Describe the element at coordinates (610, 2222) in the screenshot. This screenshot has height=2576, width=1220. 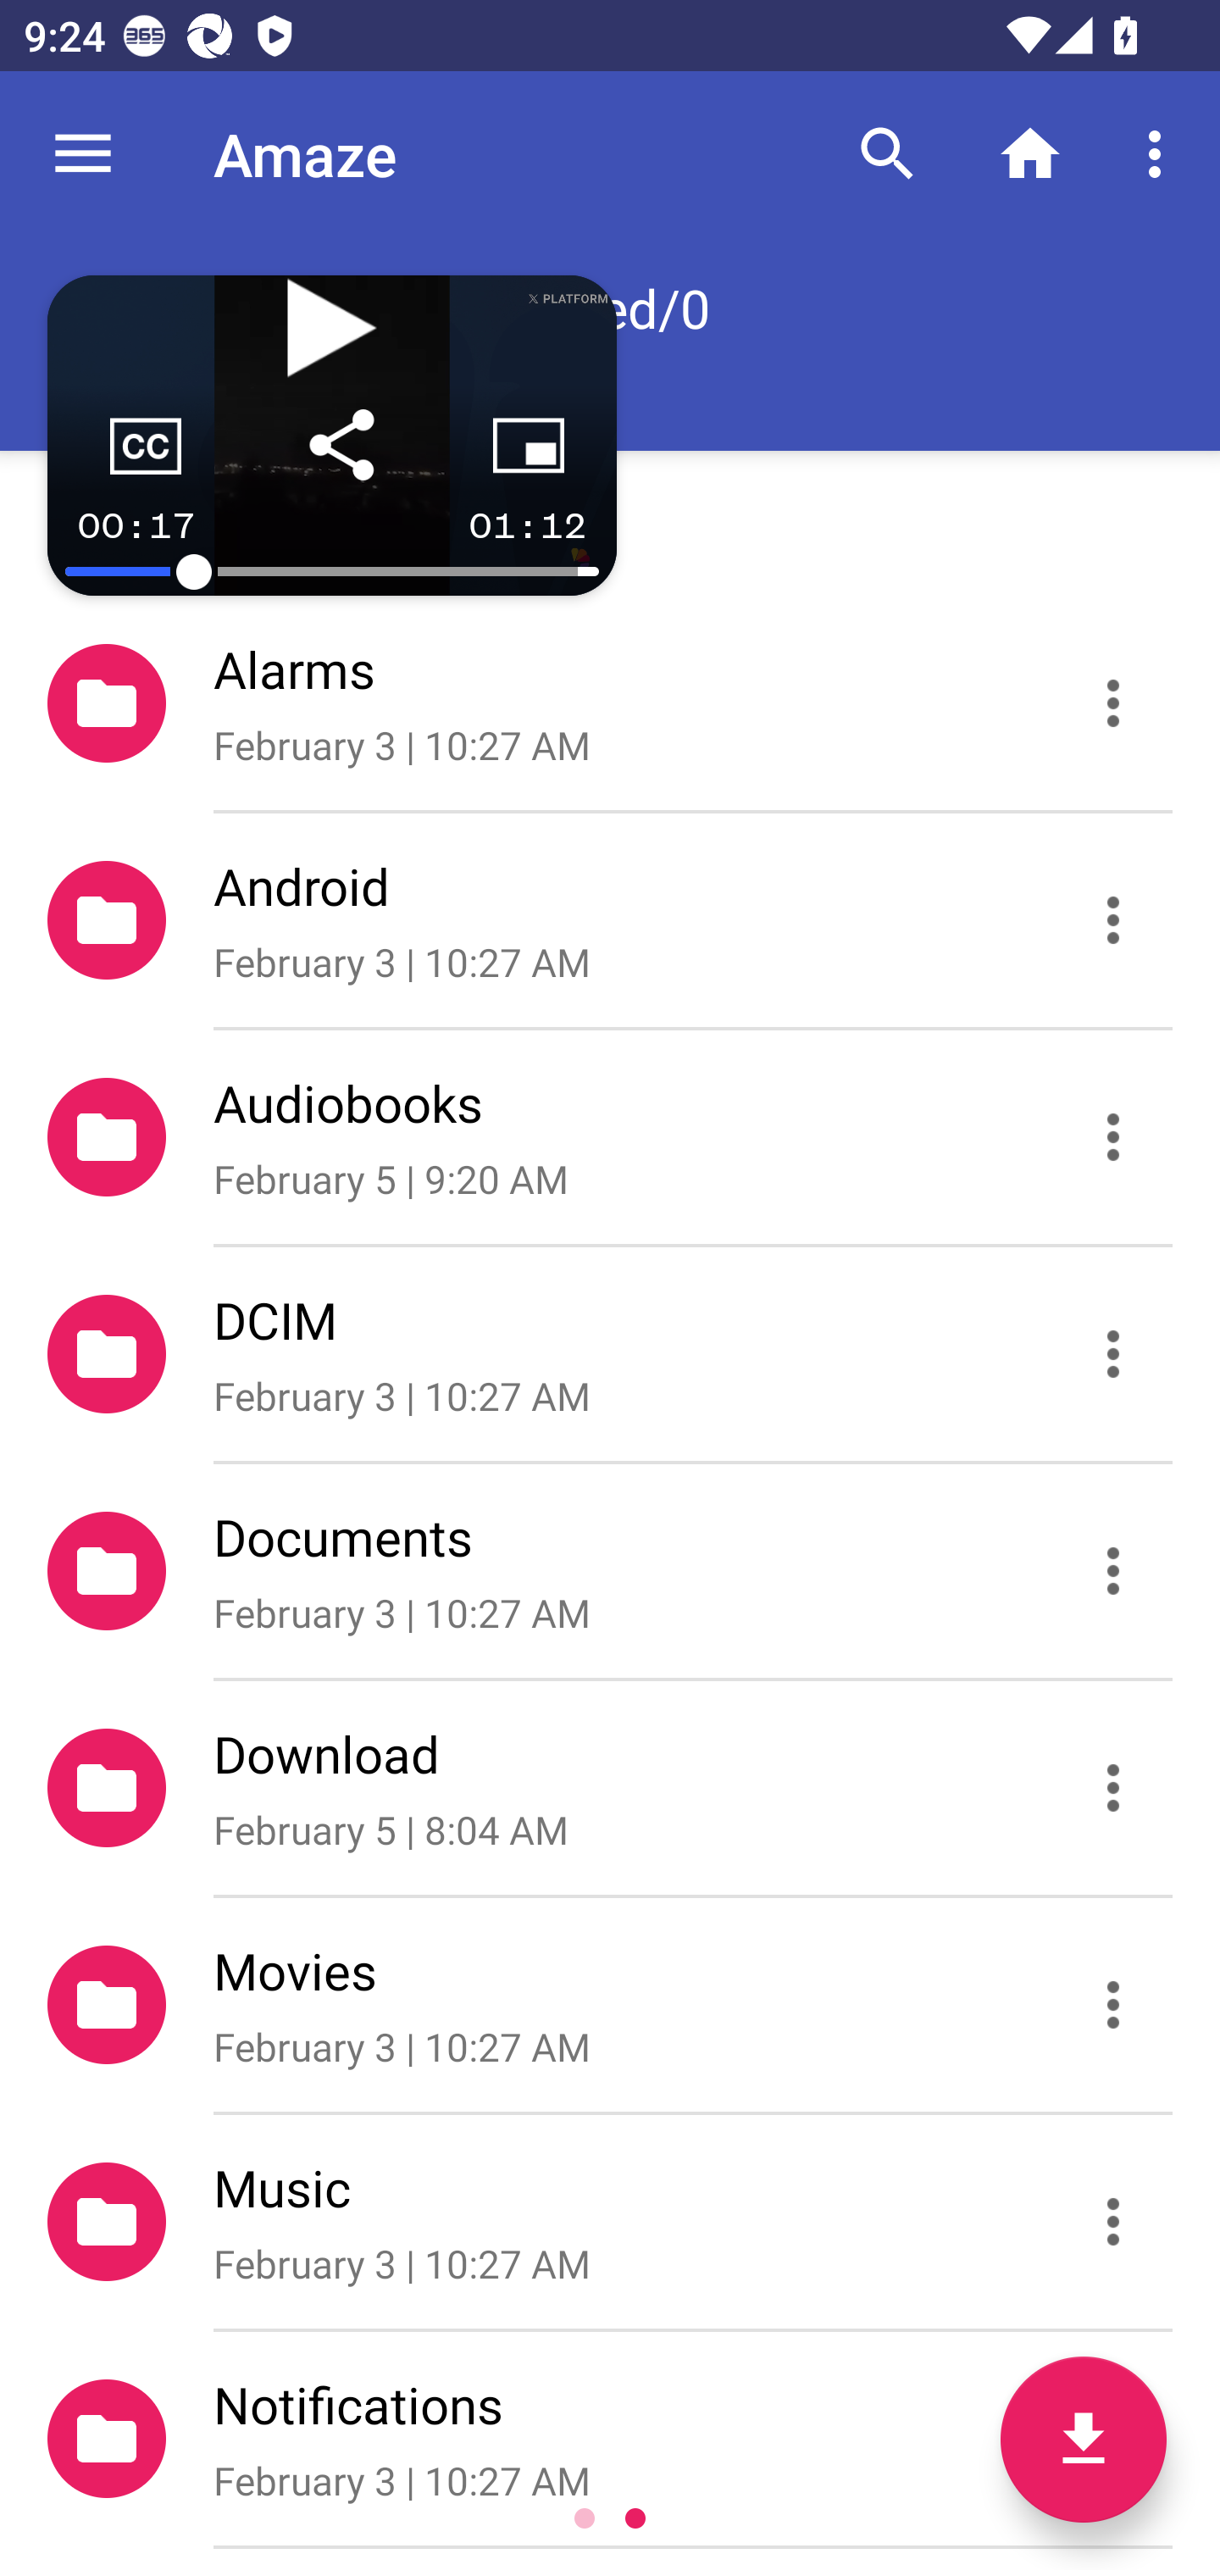
I see `Music February 3 | 10:27 AM` at that location.